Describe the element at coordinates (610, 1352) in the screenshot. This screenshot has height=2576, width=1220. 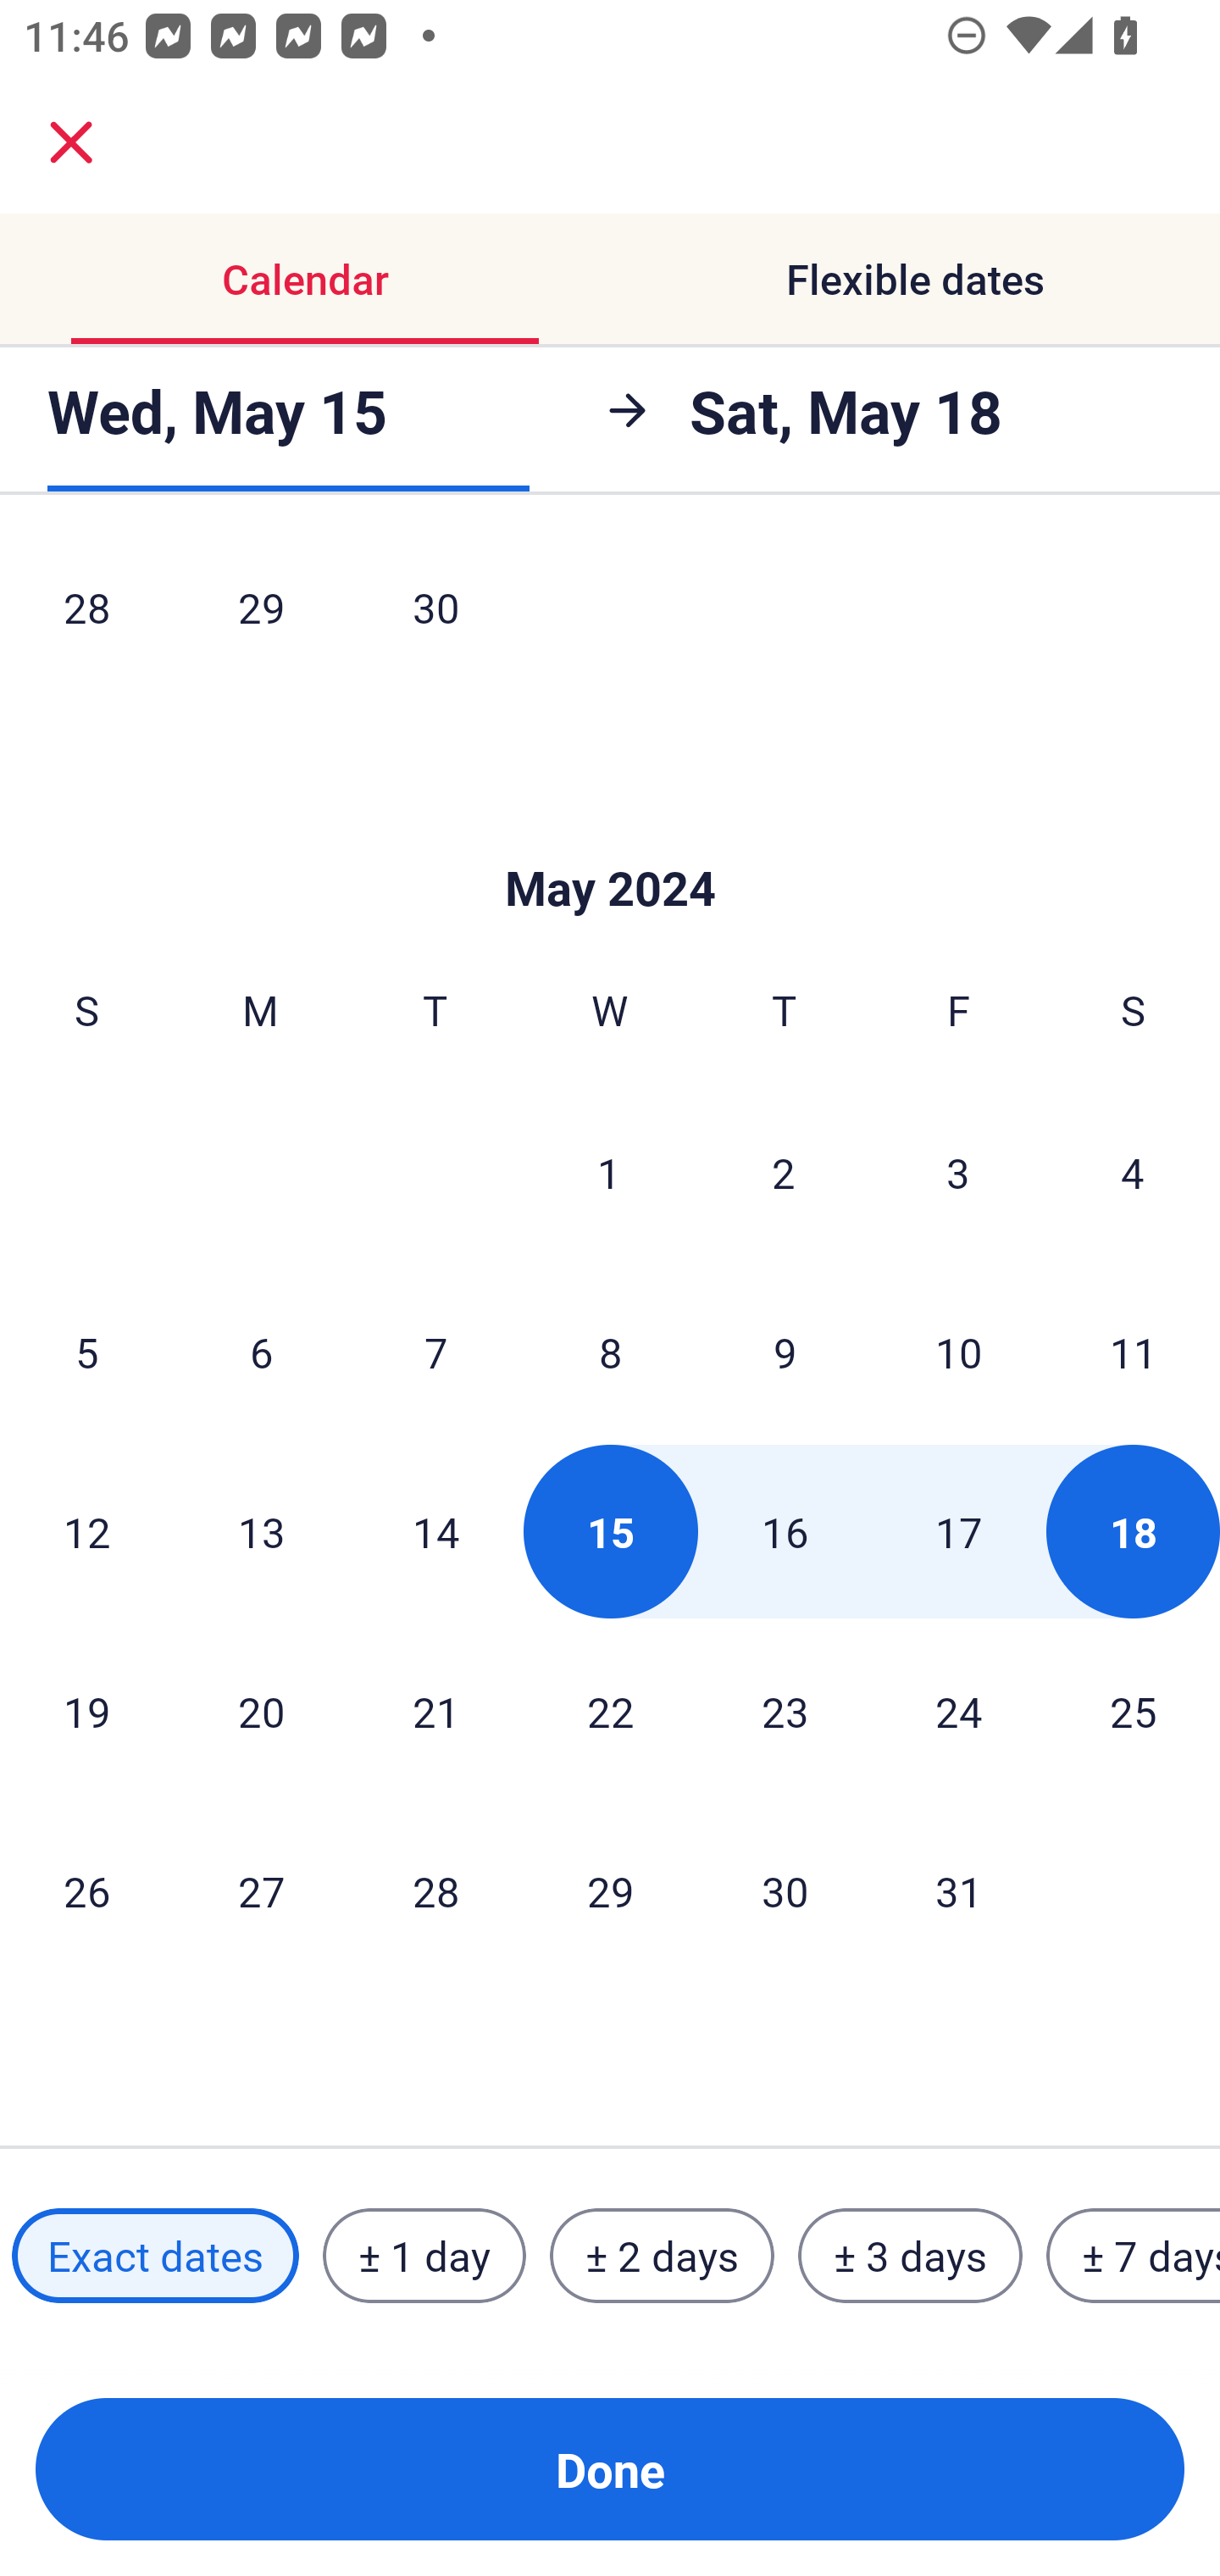
I see `8 Wednesday, May 8, 2024` at that location.